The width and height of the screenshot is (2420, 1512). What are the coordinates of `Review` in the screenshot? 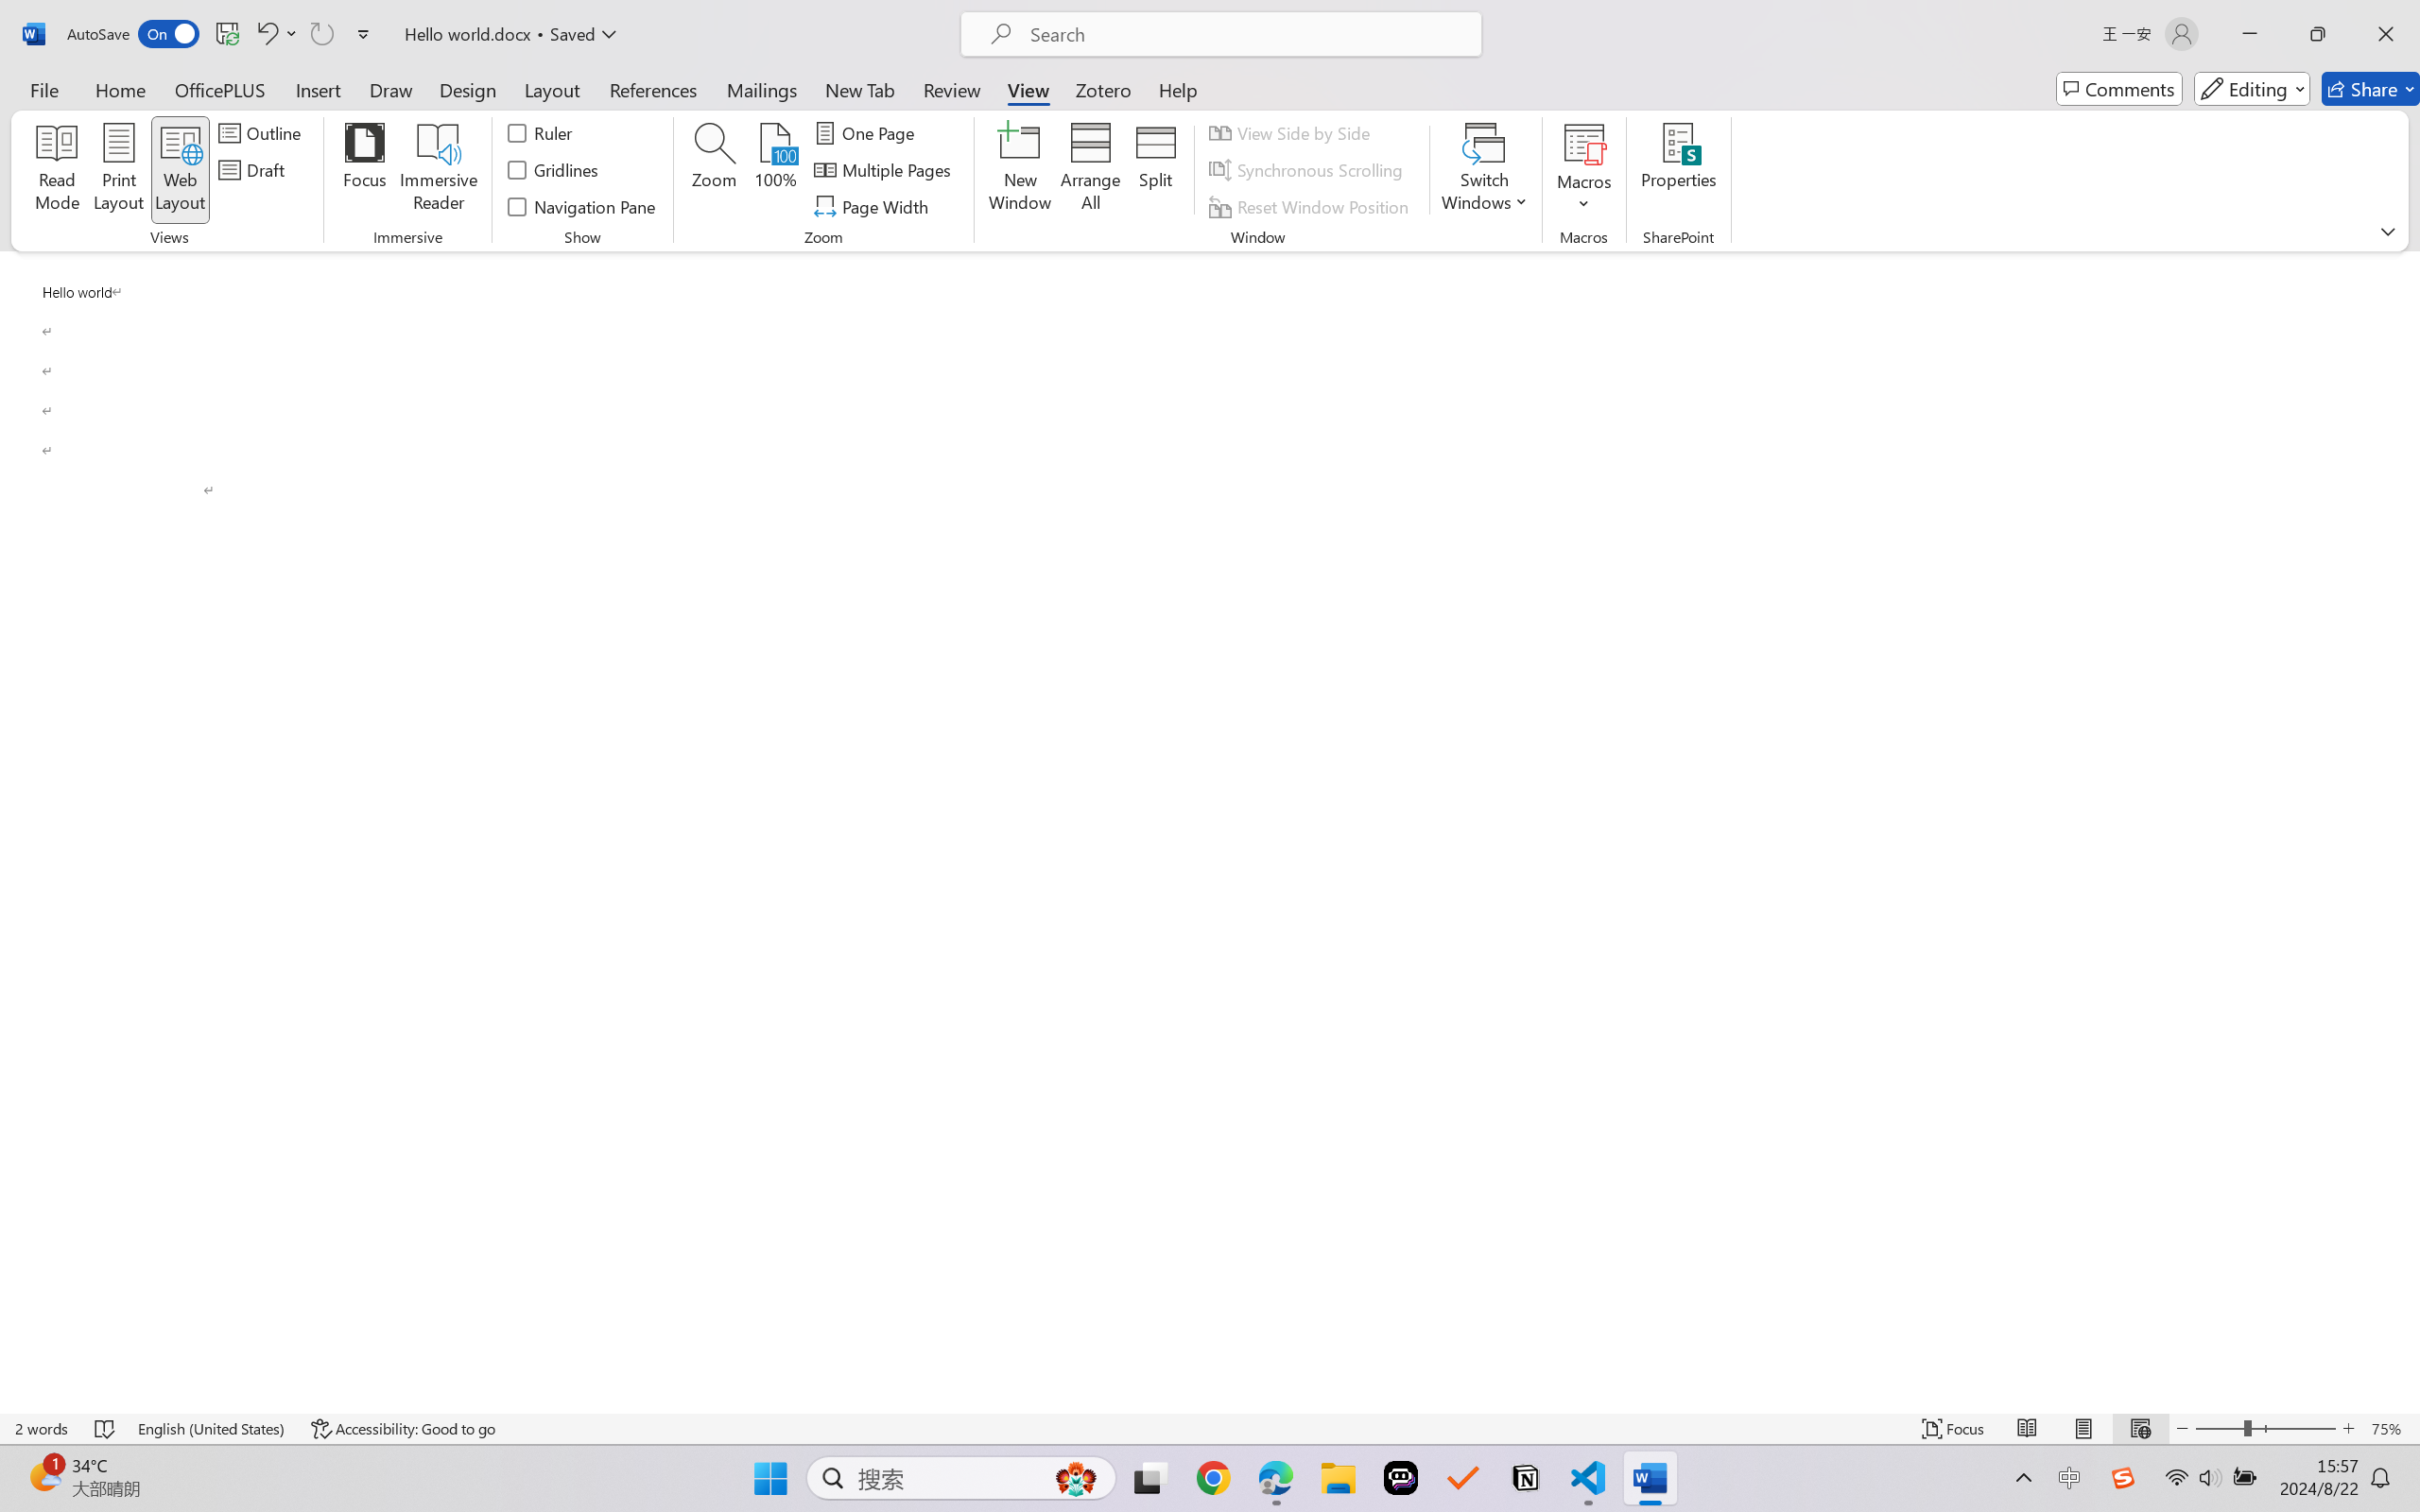 It's located at (952, 89).